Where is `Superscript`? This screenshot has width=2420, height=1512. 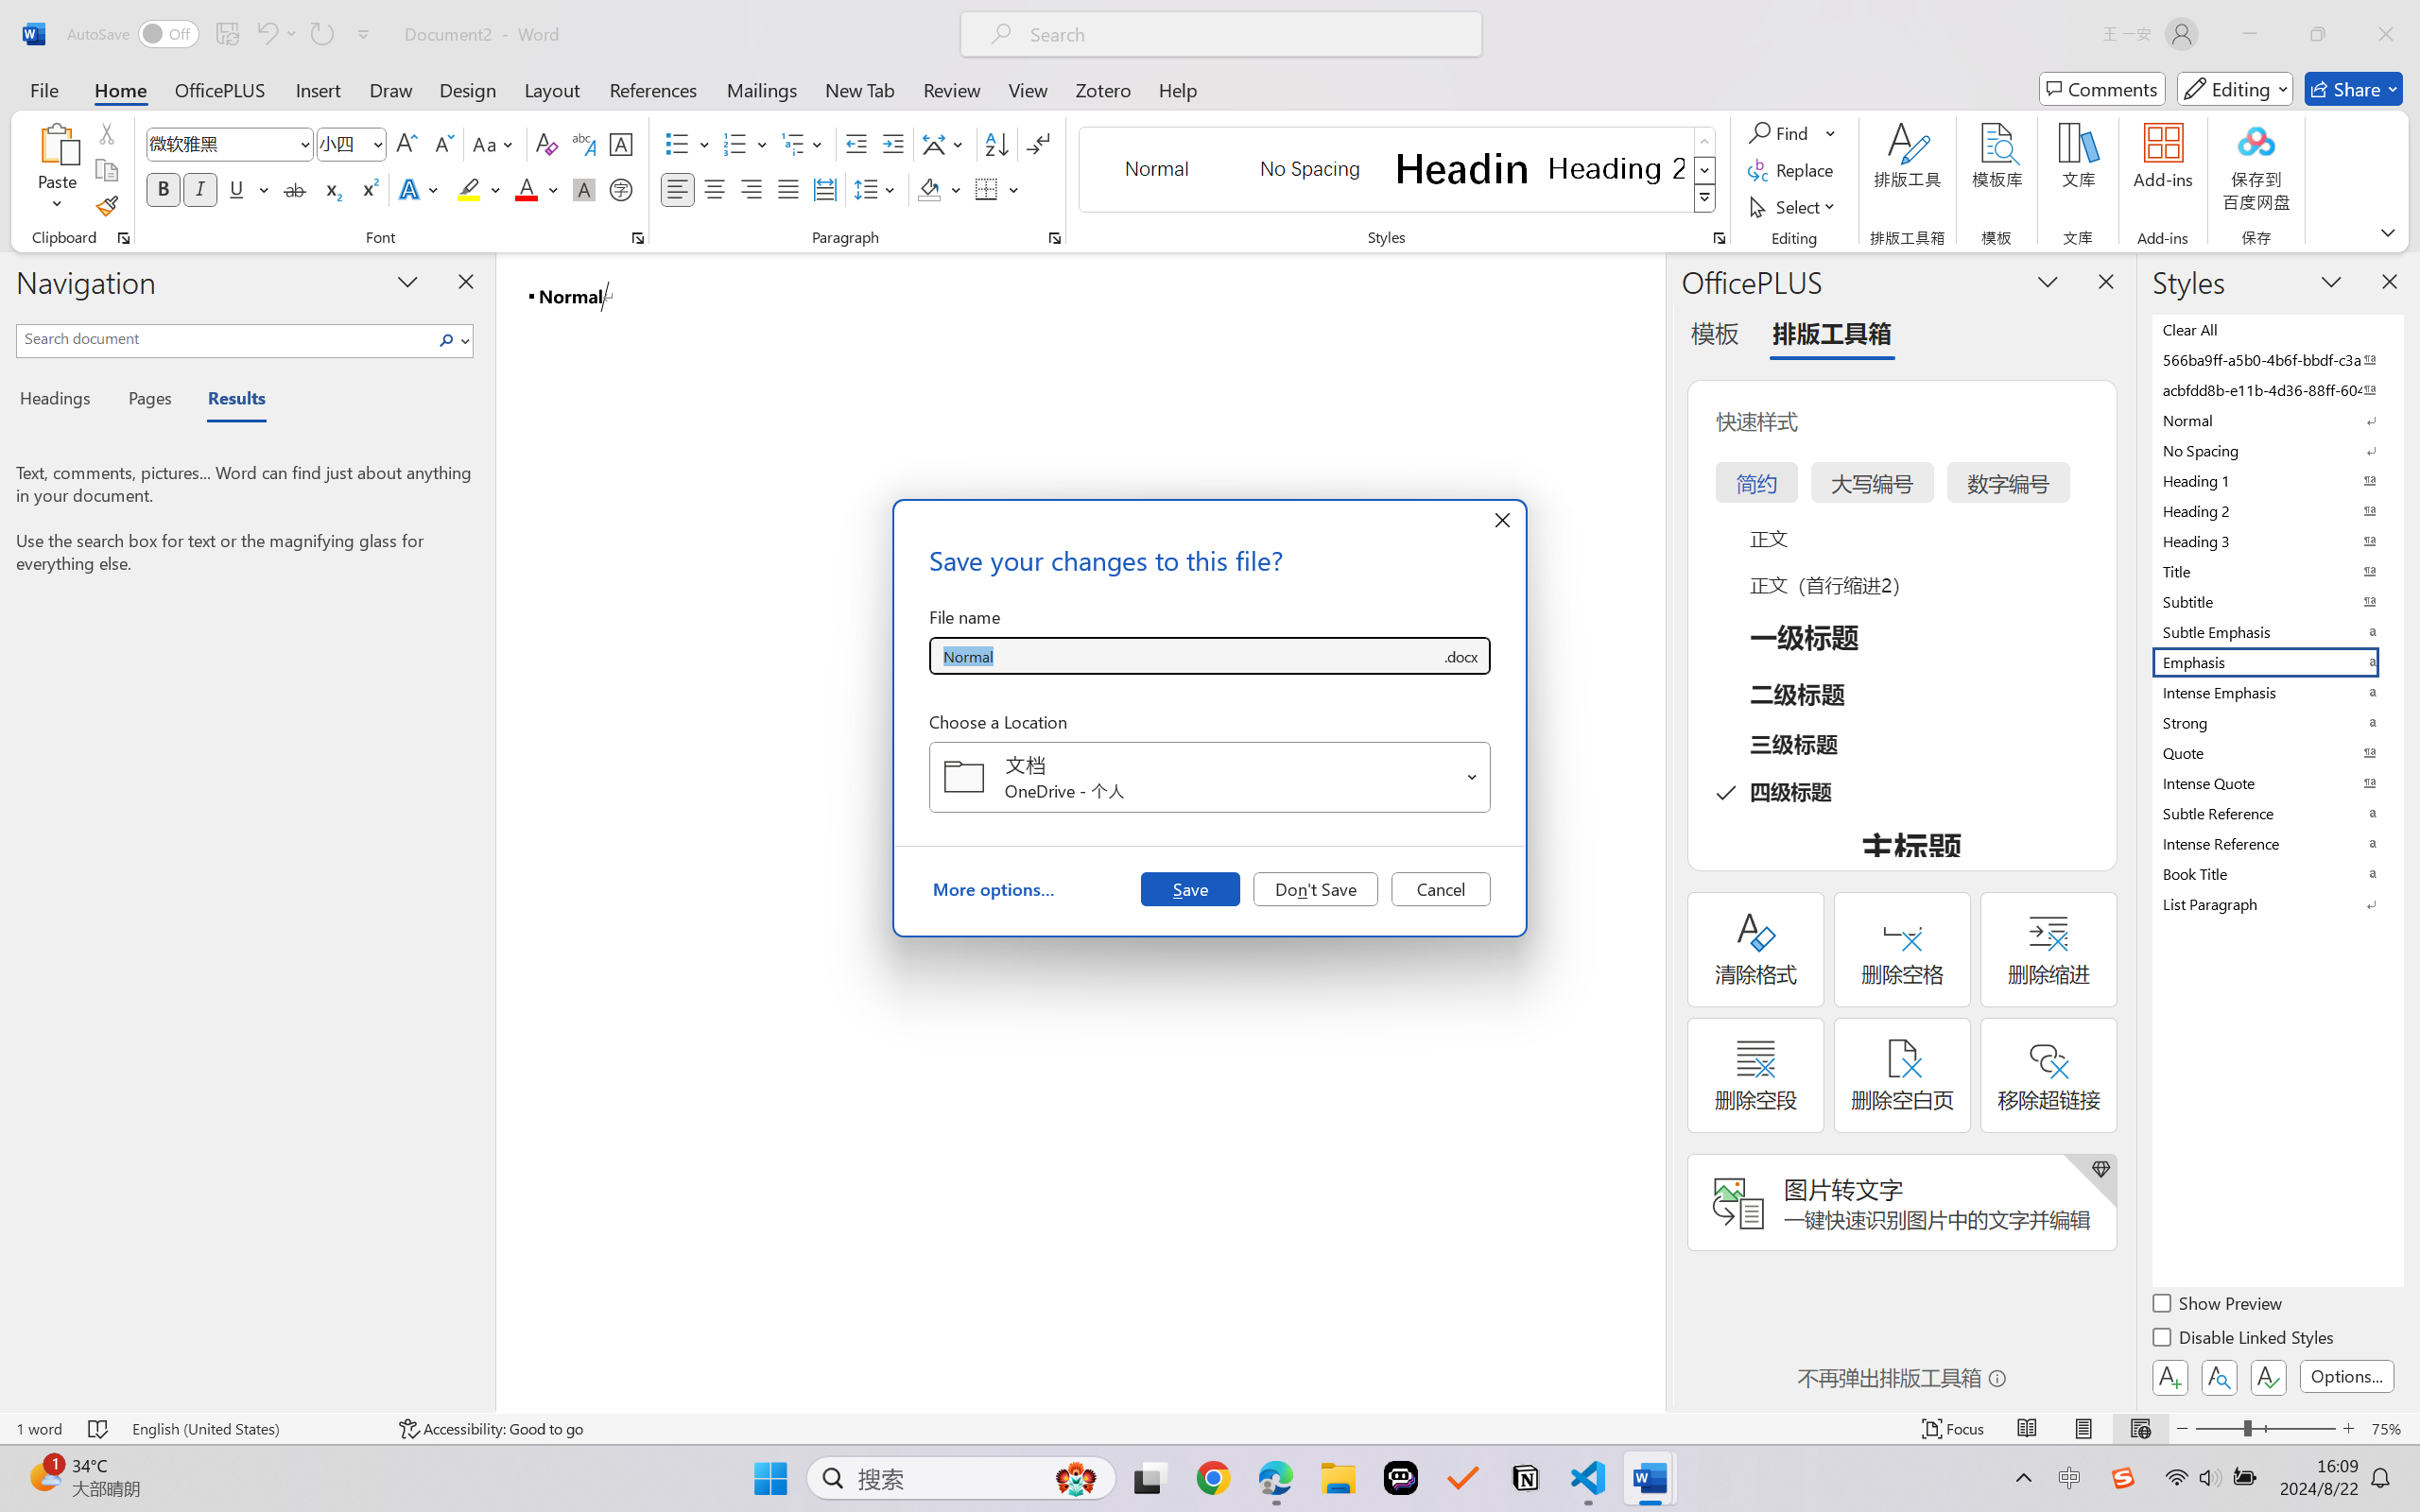 Superscript is located at coordinates (368, 189).